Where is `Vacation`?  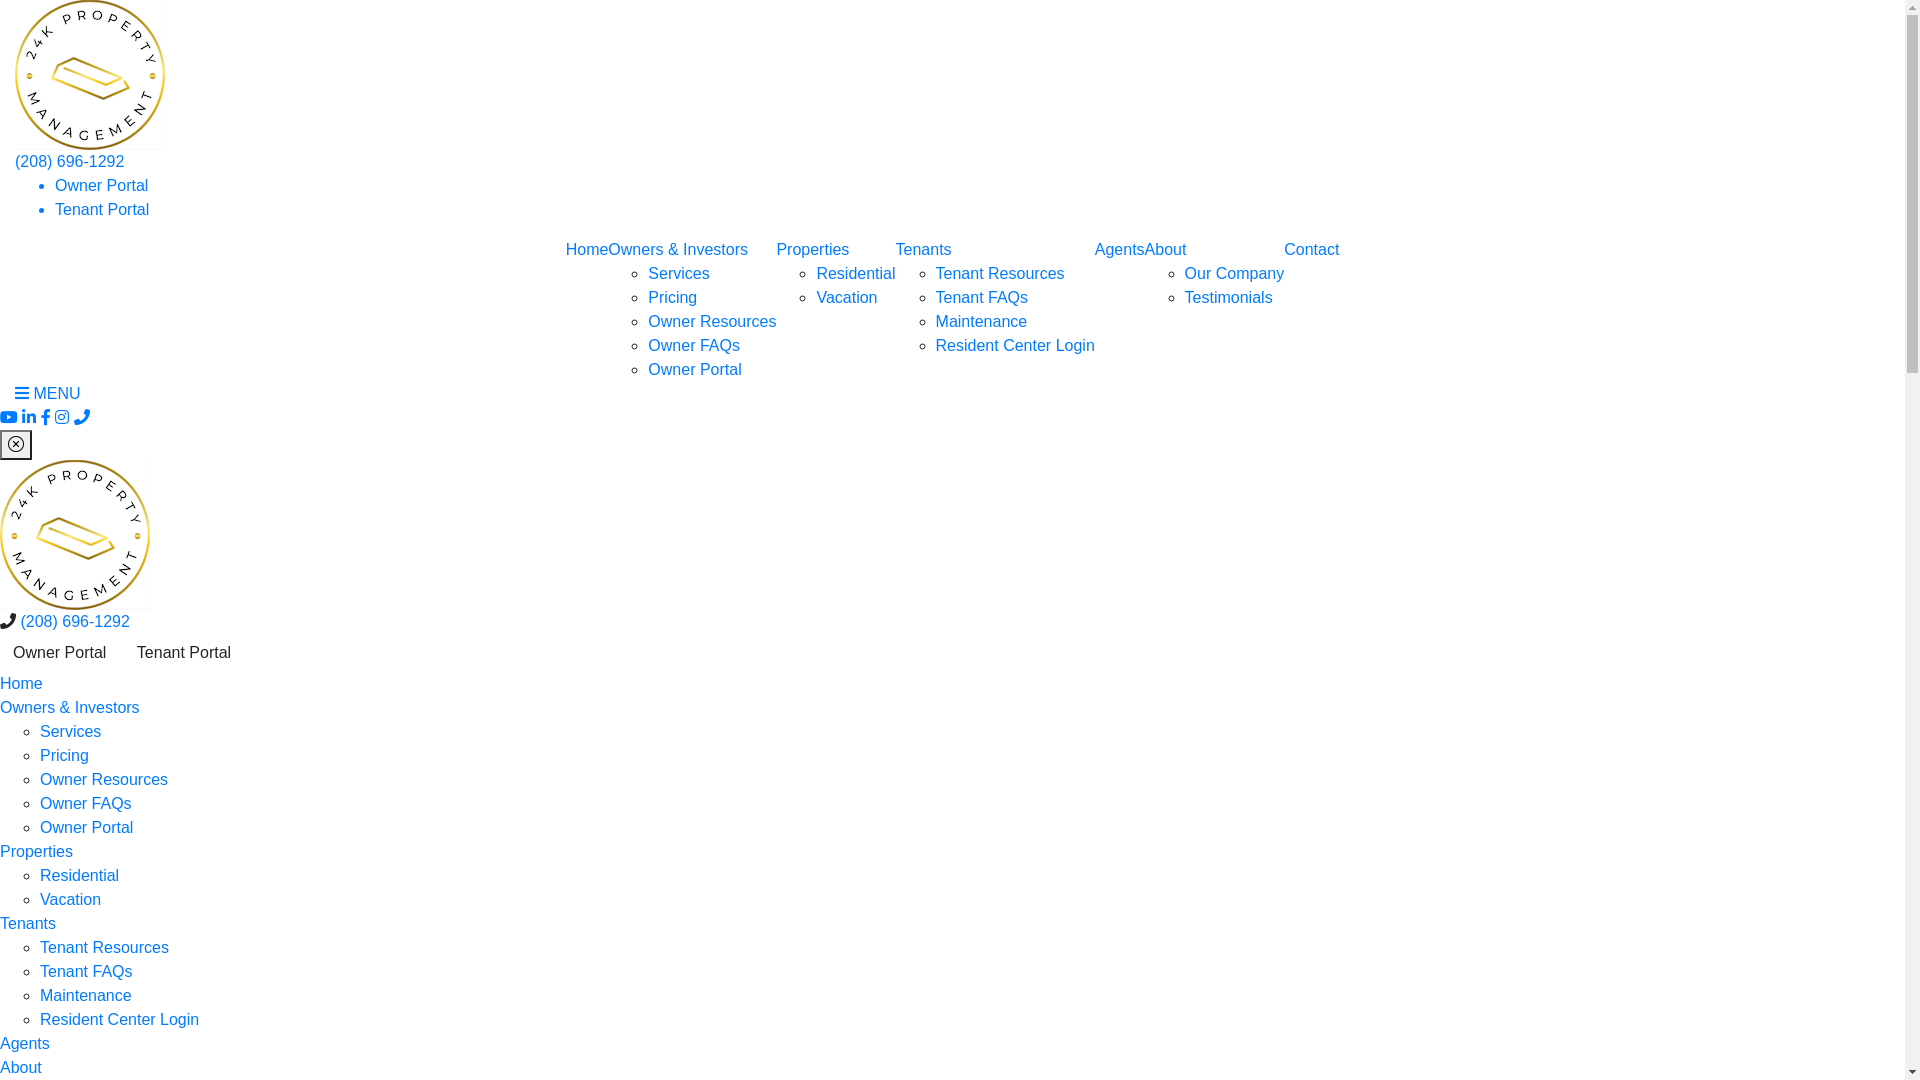
Vacation is located at coordinates (70, 900).